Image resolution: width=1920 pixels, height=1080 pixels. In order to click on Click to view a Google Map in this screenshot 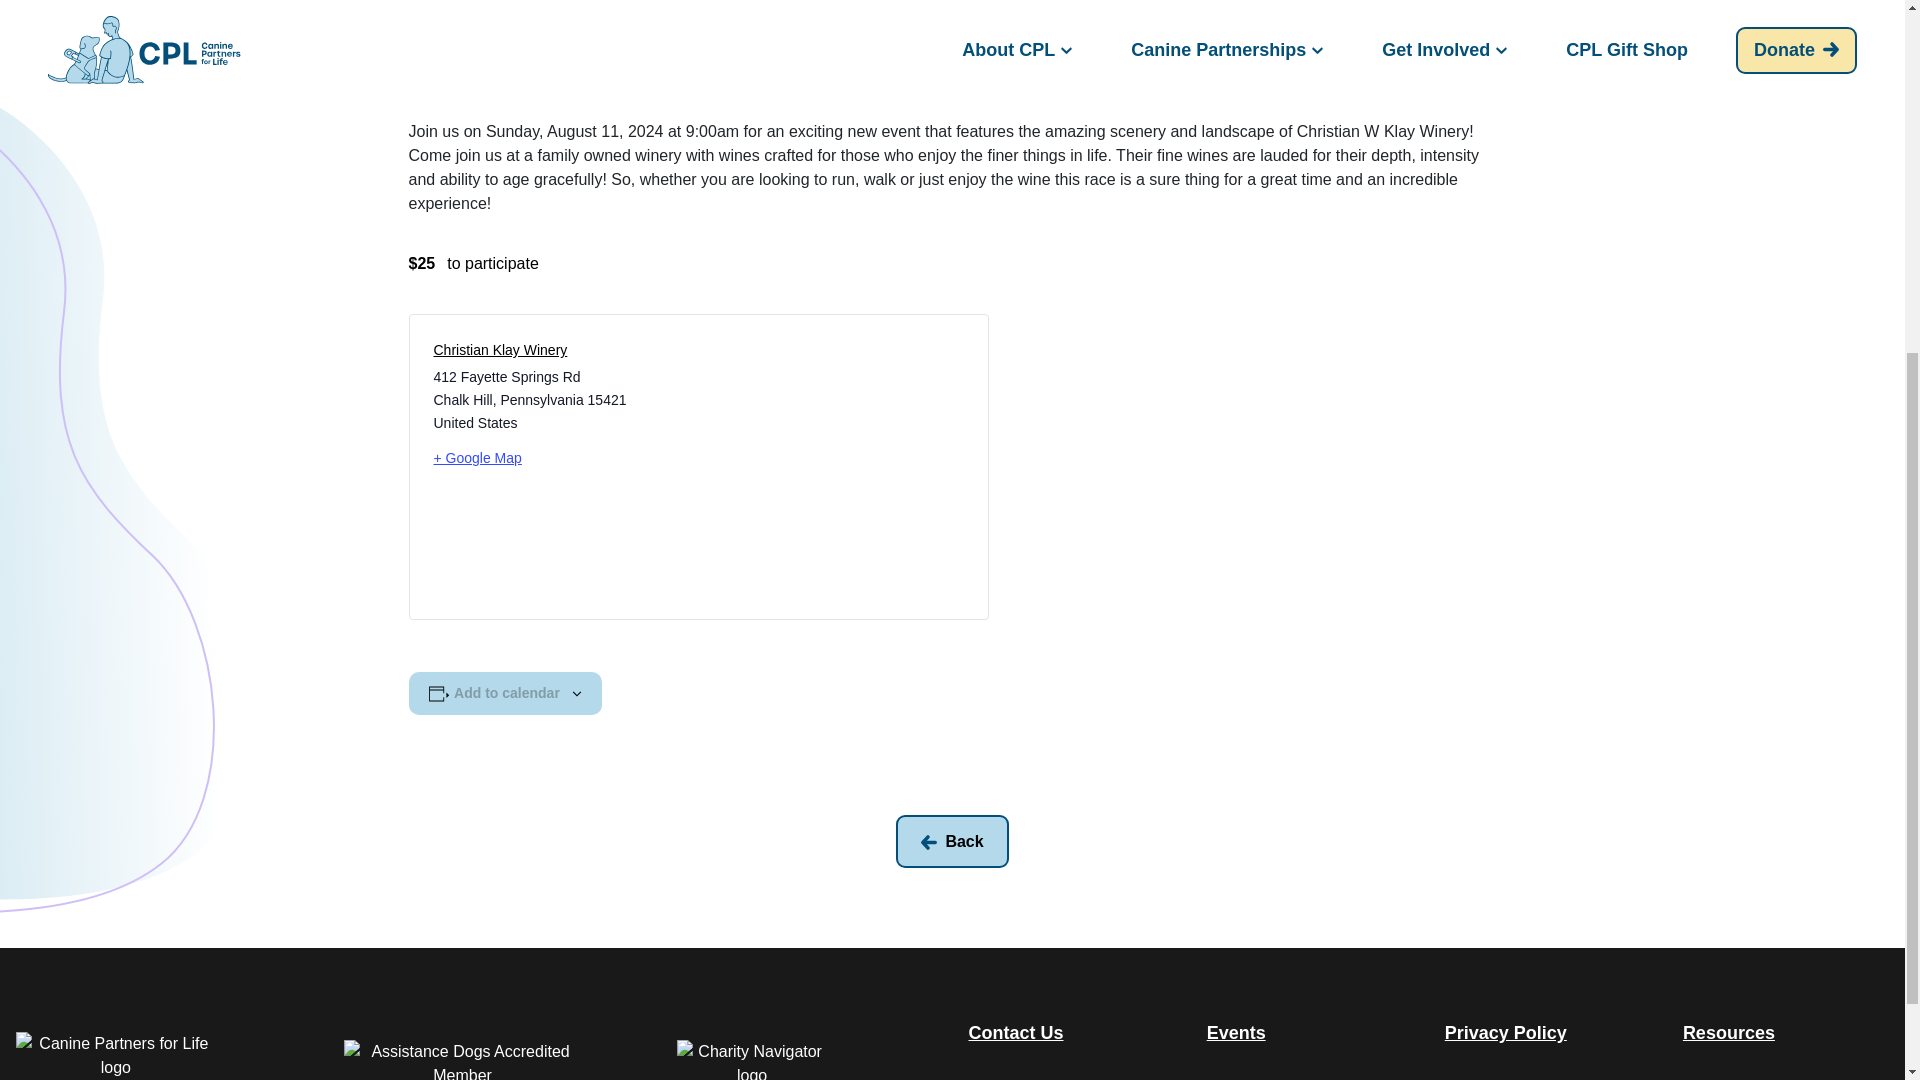, I will do `click(558, 458)`.